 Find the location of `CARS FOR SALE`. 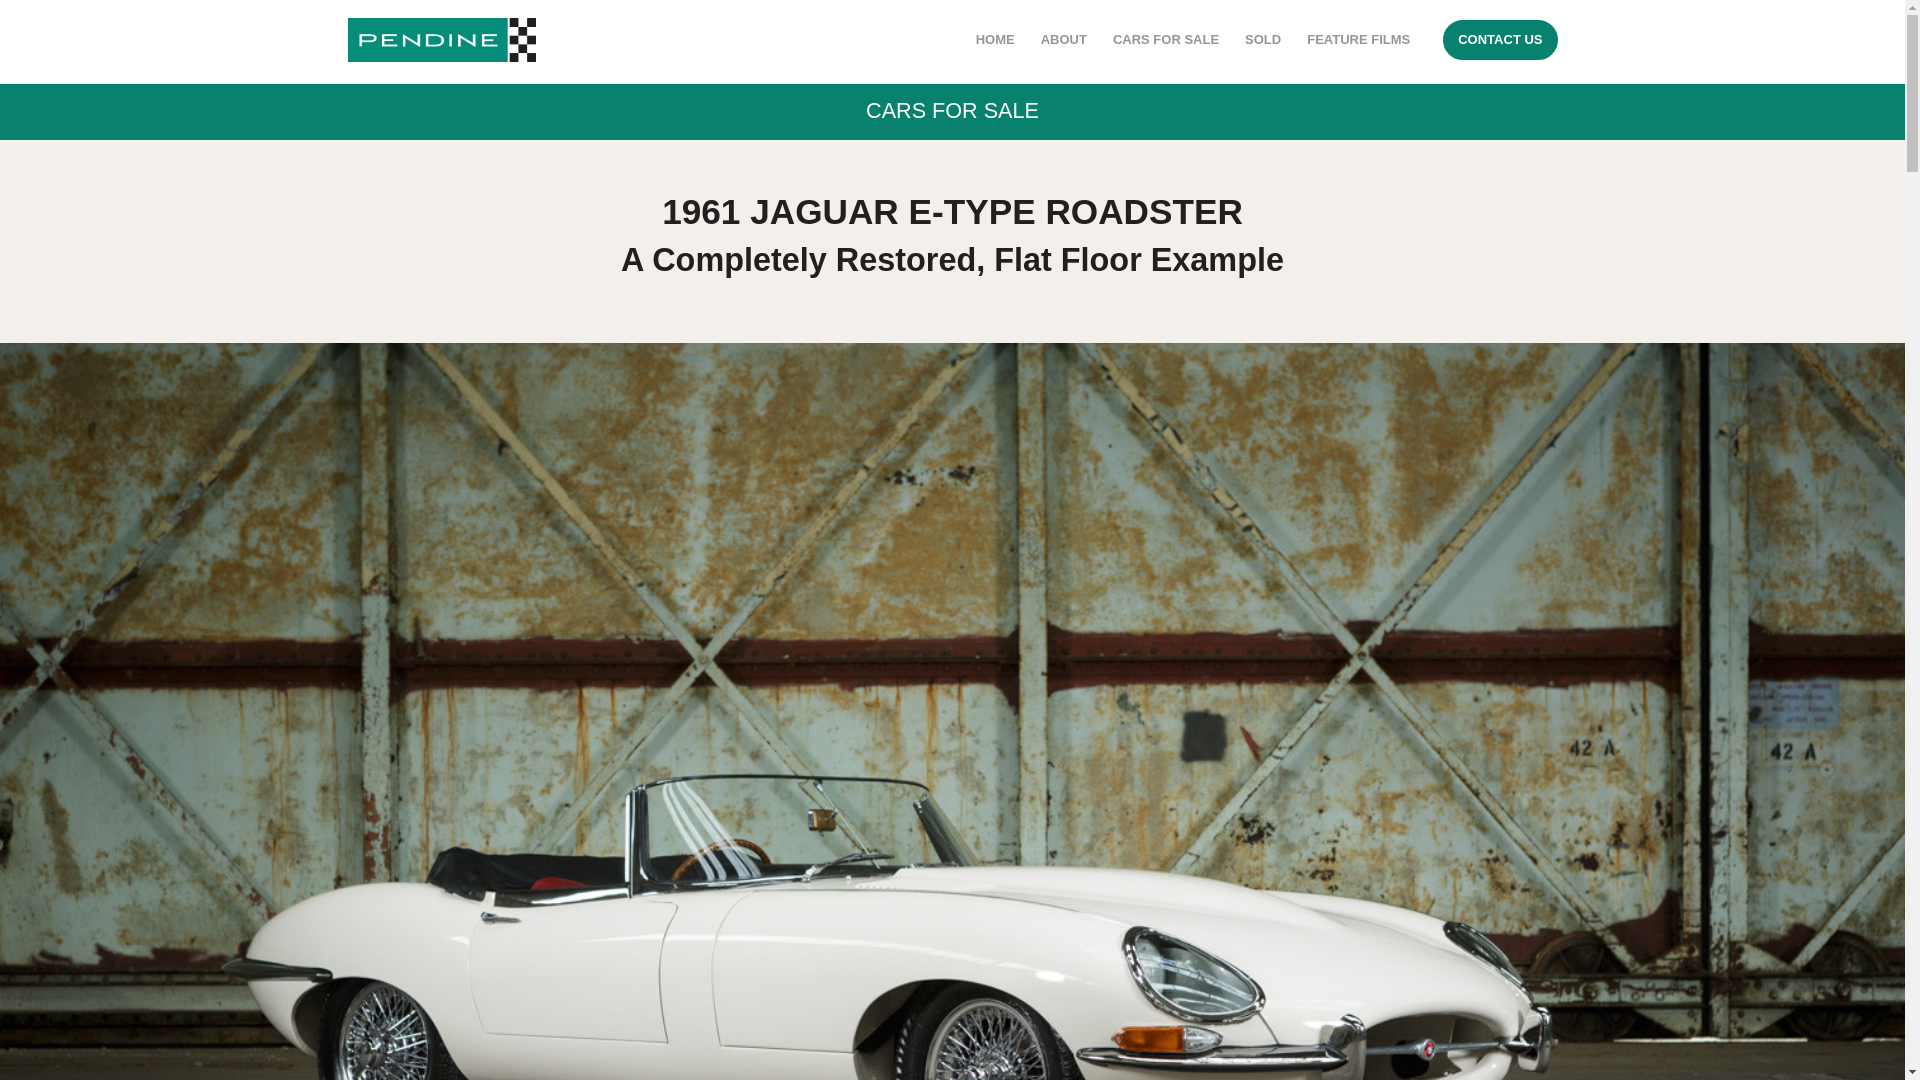

CARS FOR SALE is located at coordinates (1166, 40).